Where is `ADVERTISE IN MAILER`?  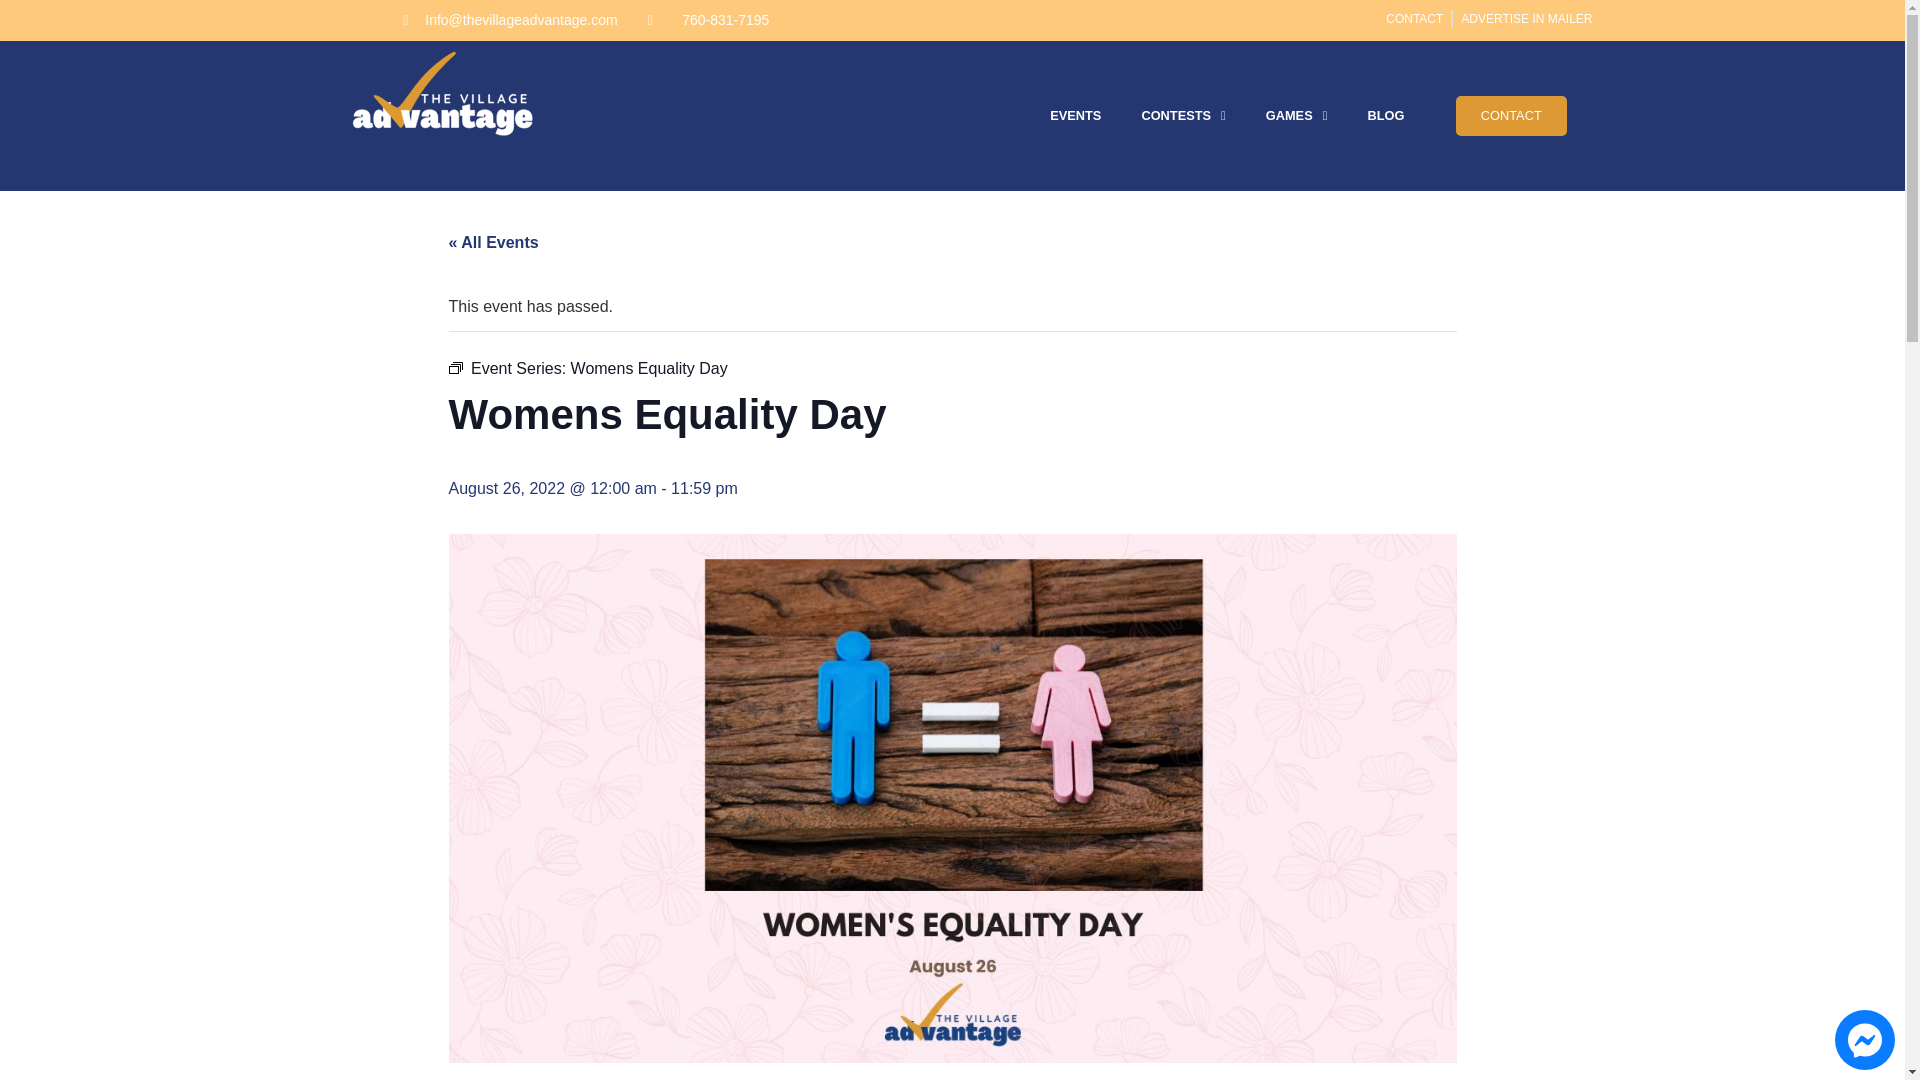
ADVERTISE IN MAILER is located at coordinates (1526, 18).